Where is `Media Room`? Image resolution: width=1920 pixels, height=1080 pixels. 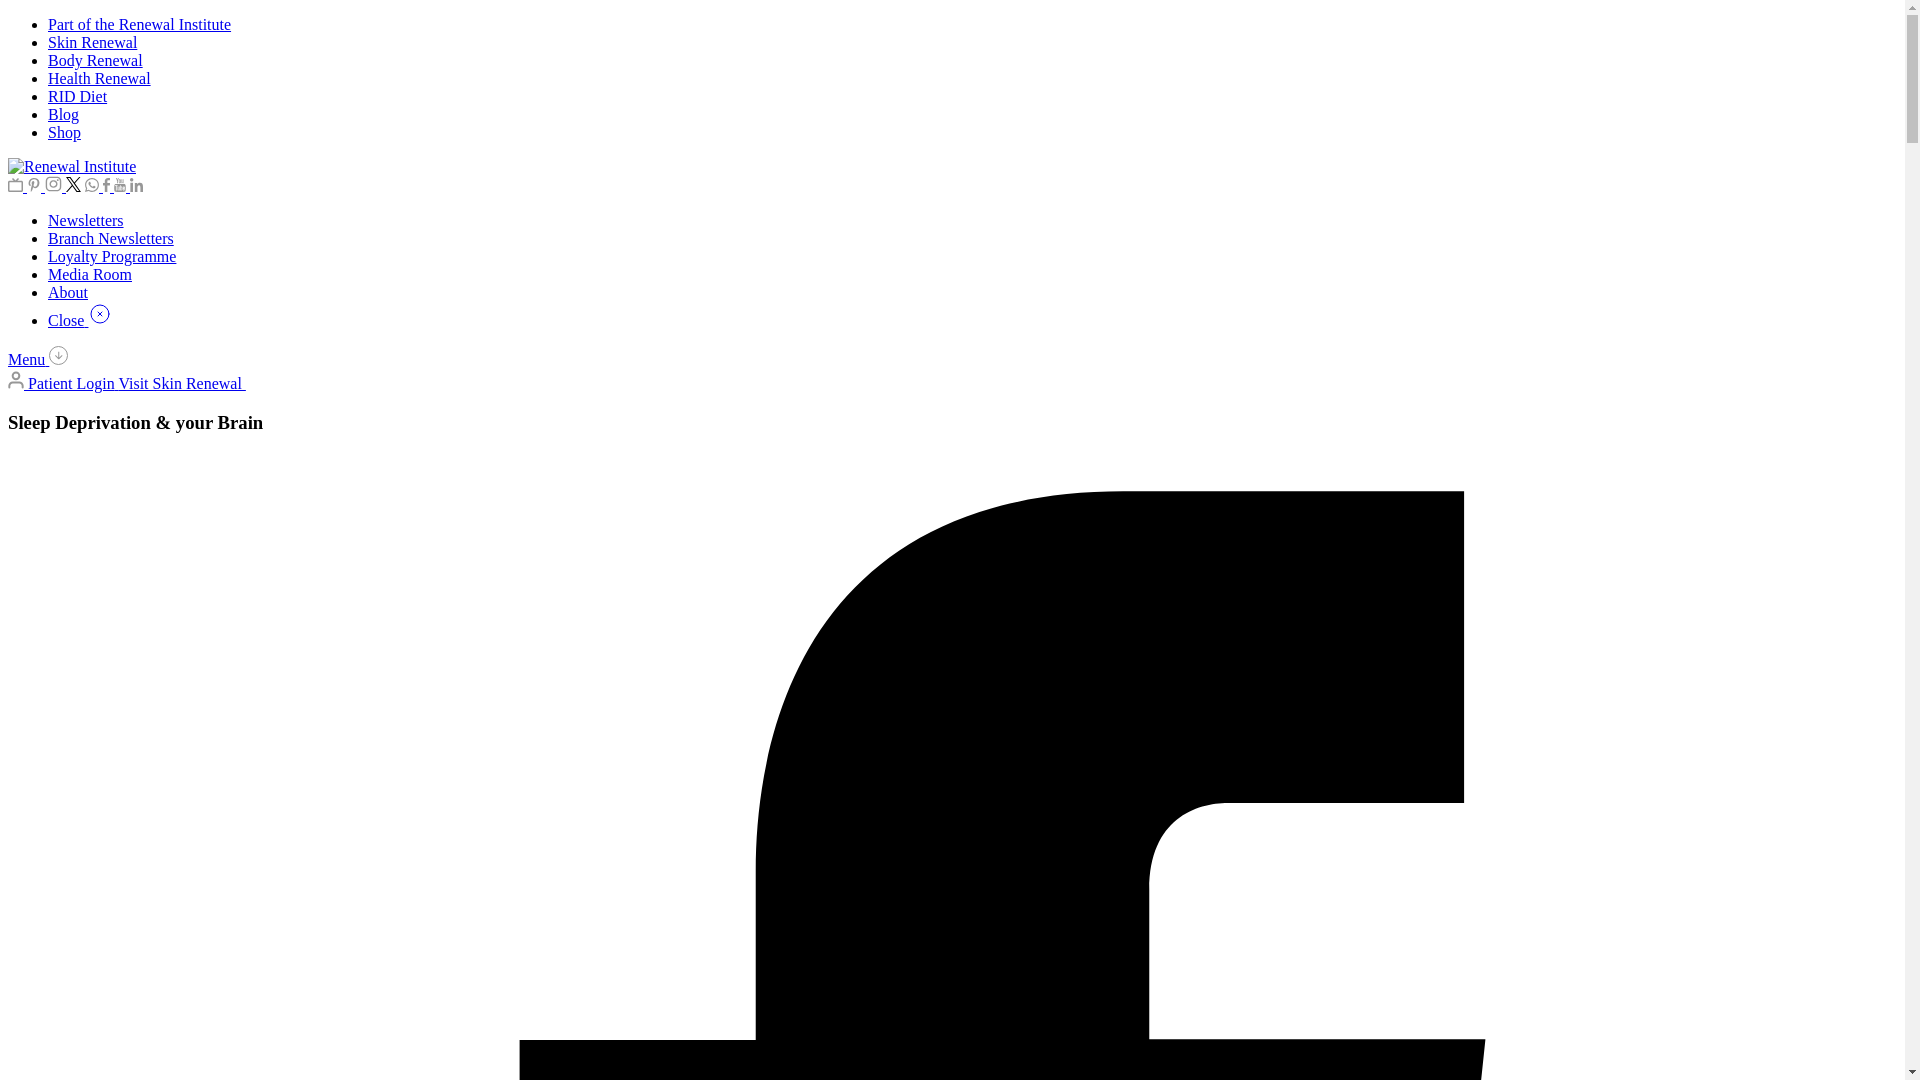 Media Room is located at coordinates (90, 274).